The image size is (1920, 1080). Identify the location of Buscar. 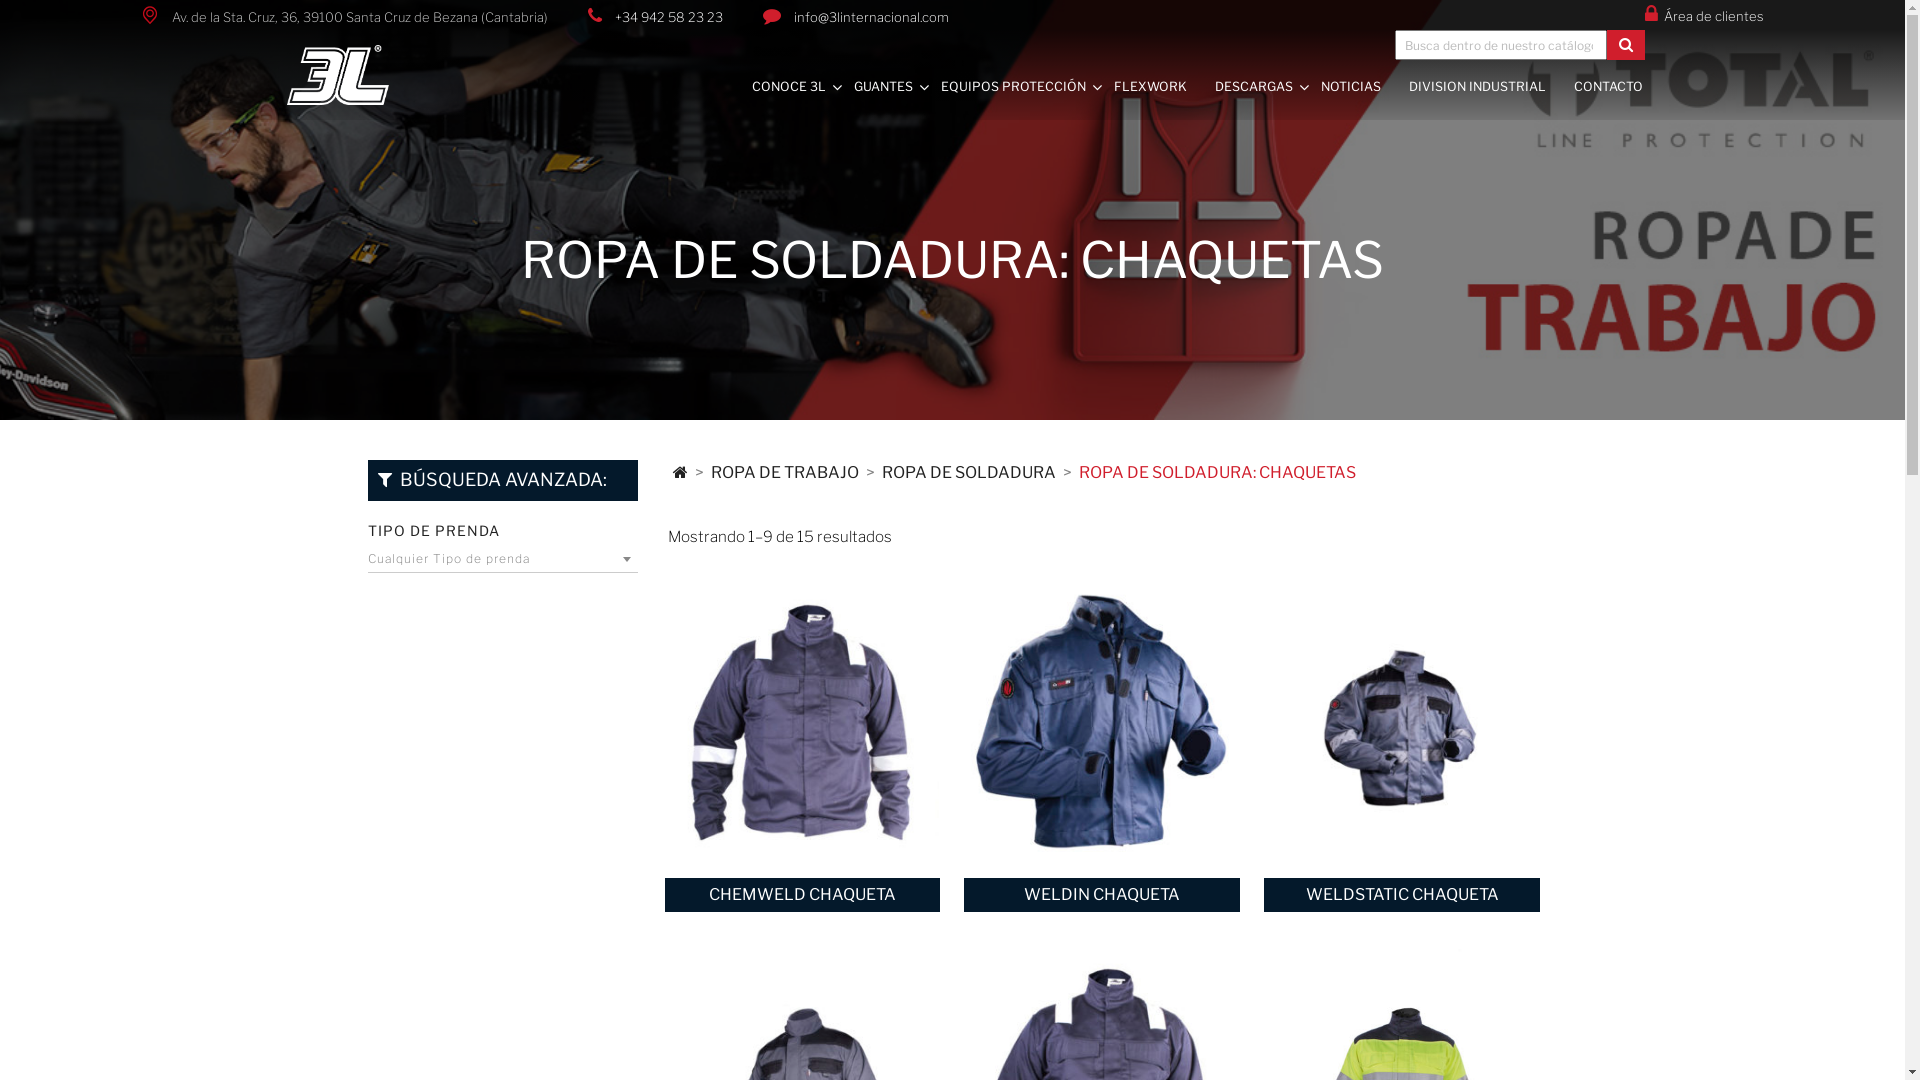
(1626, 45).